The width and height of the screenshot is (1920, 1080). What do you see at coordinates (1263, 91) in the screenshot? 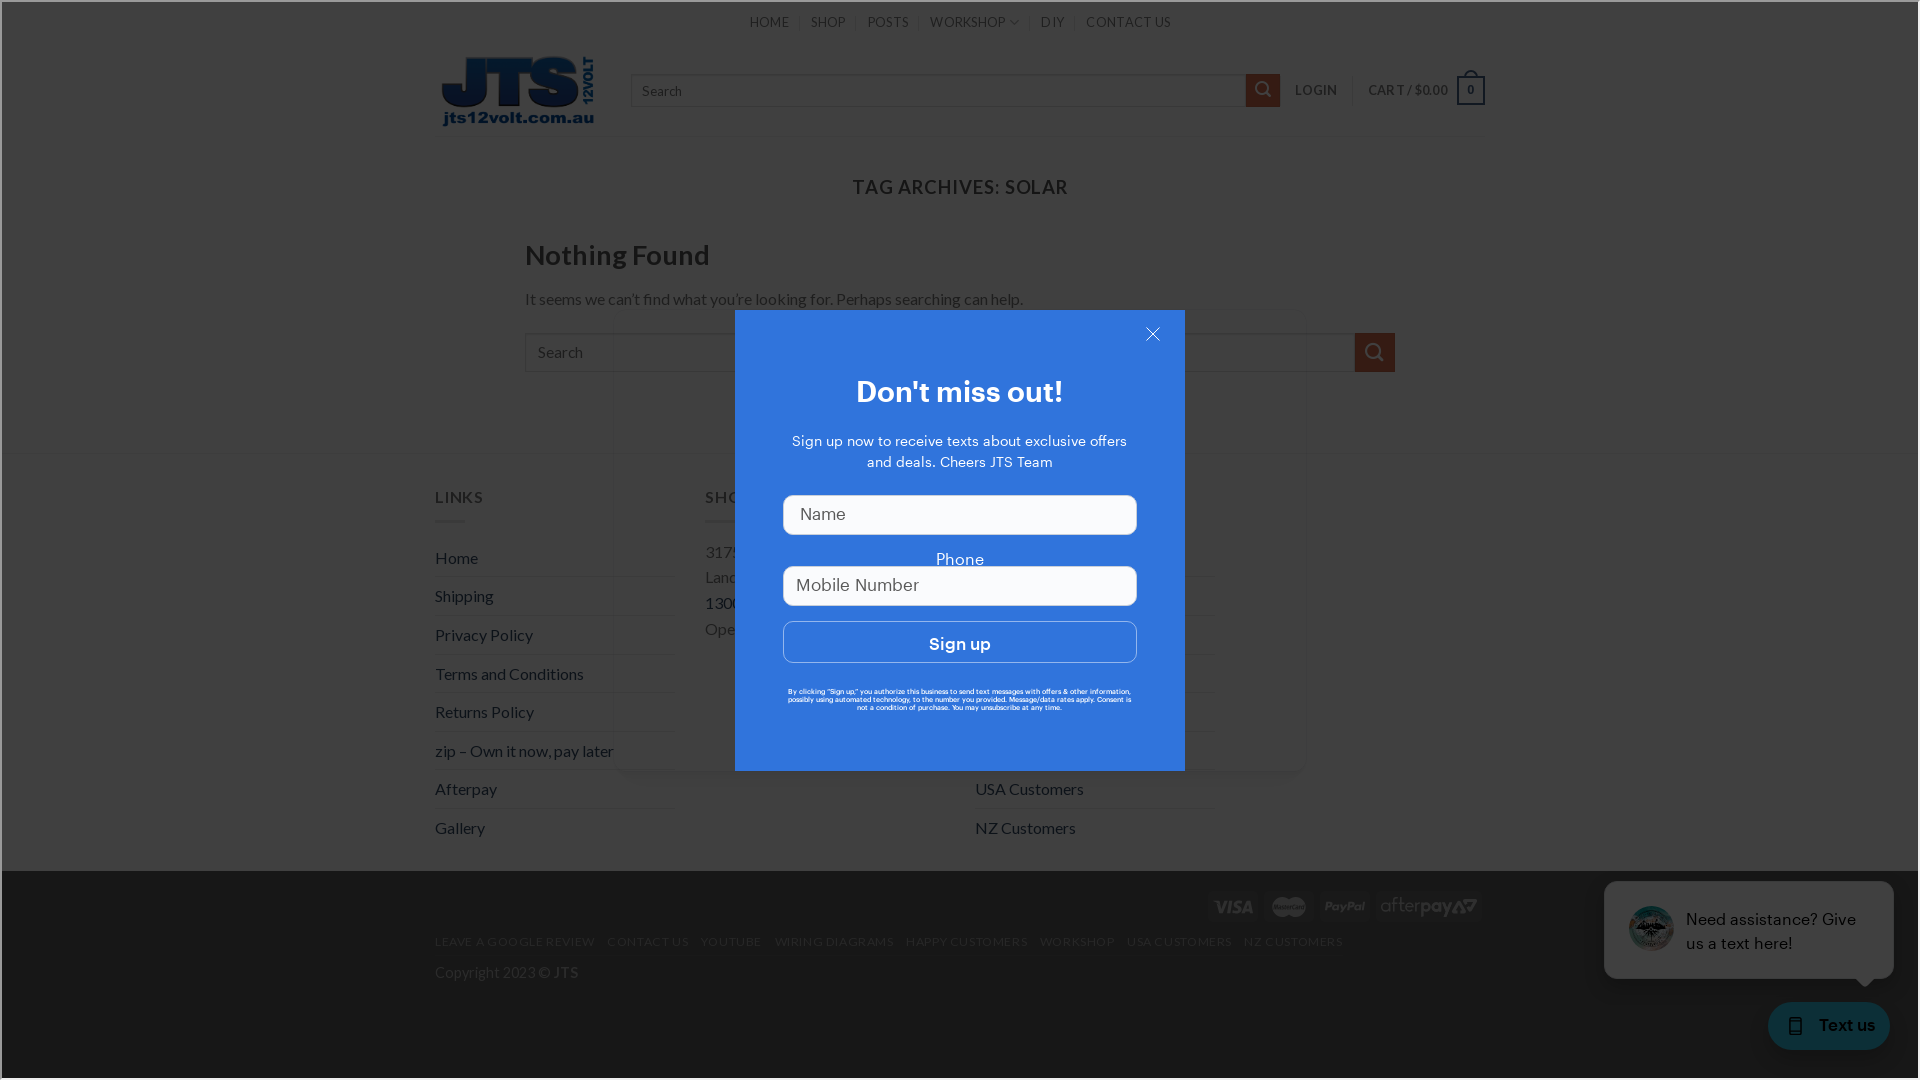
I see `Search` at bounding box center [1263, 91].